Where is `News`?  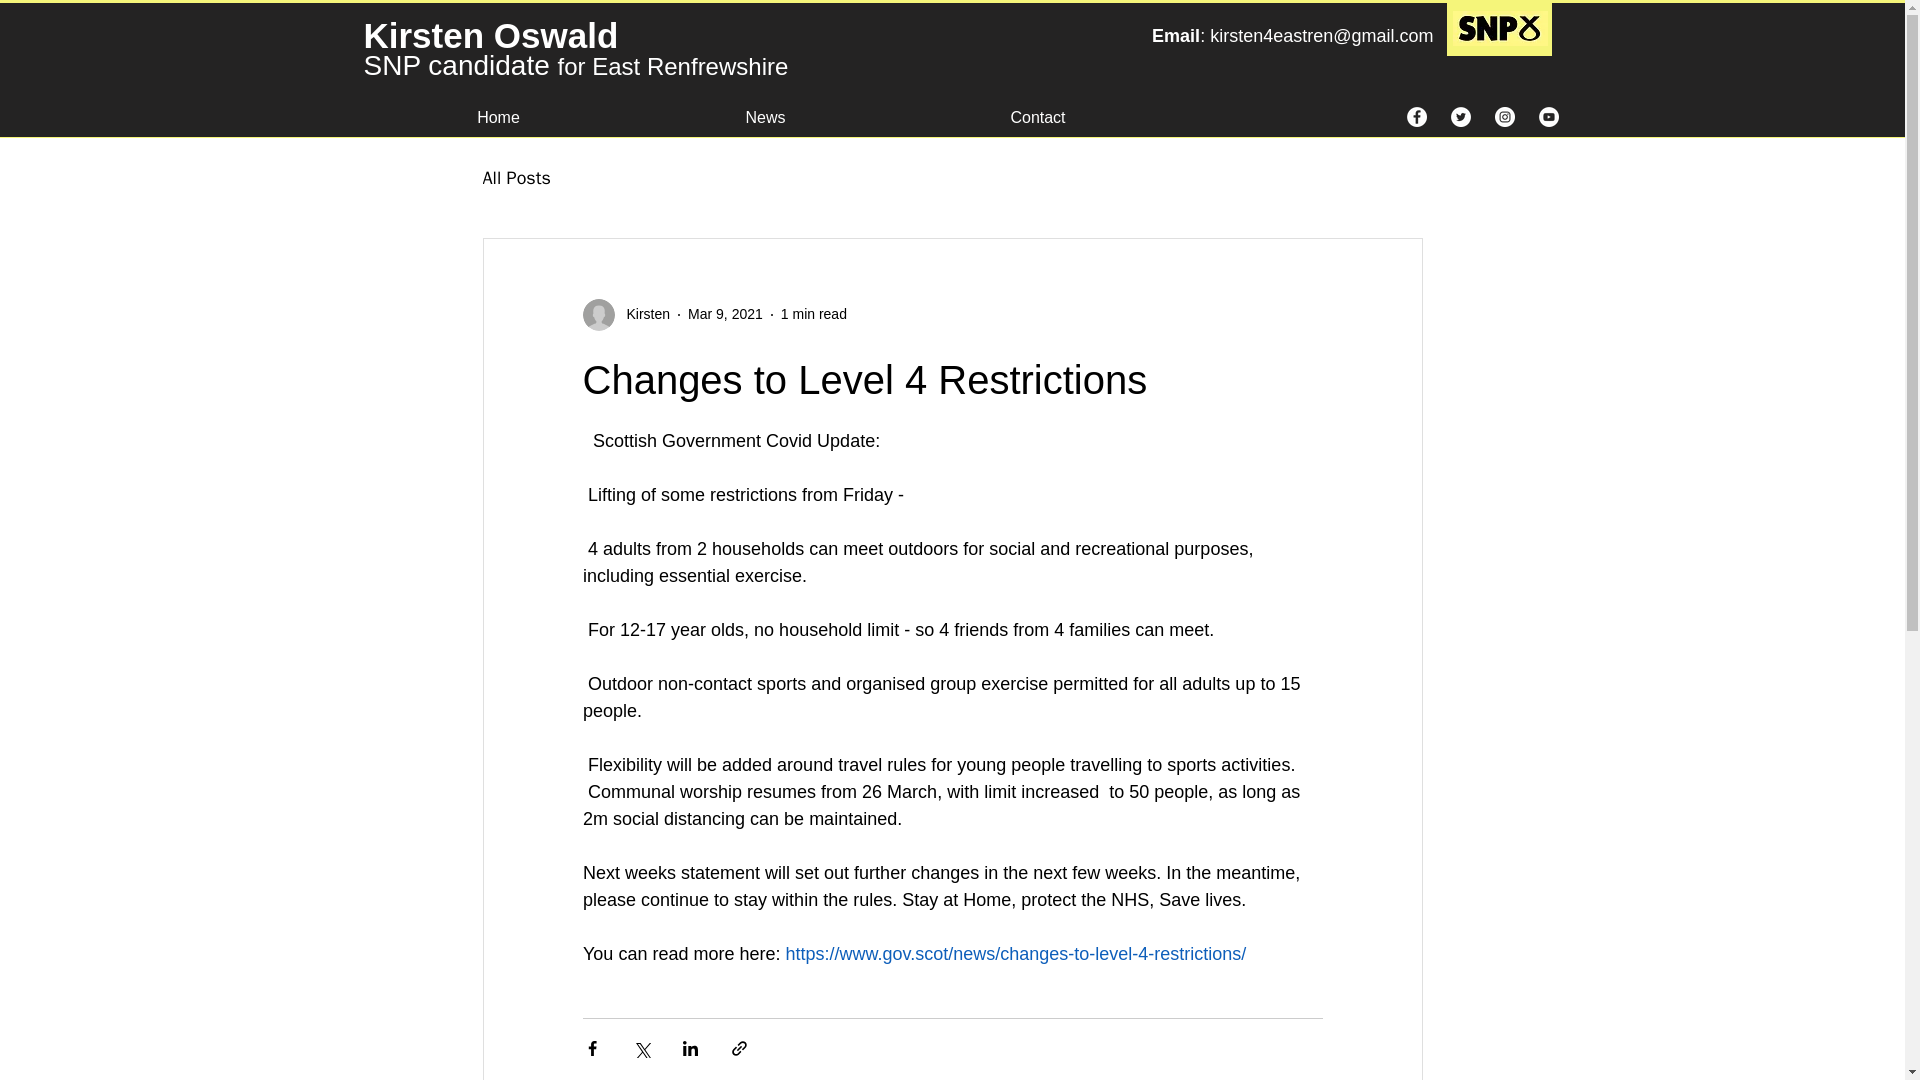
News is located at coordinates (766, 108).